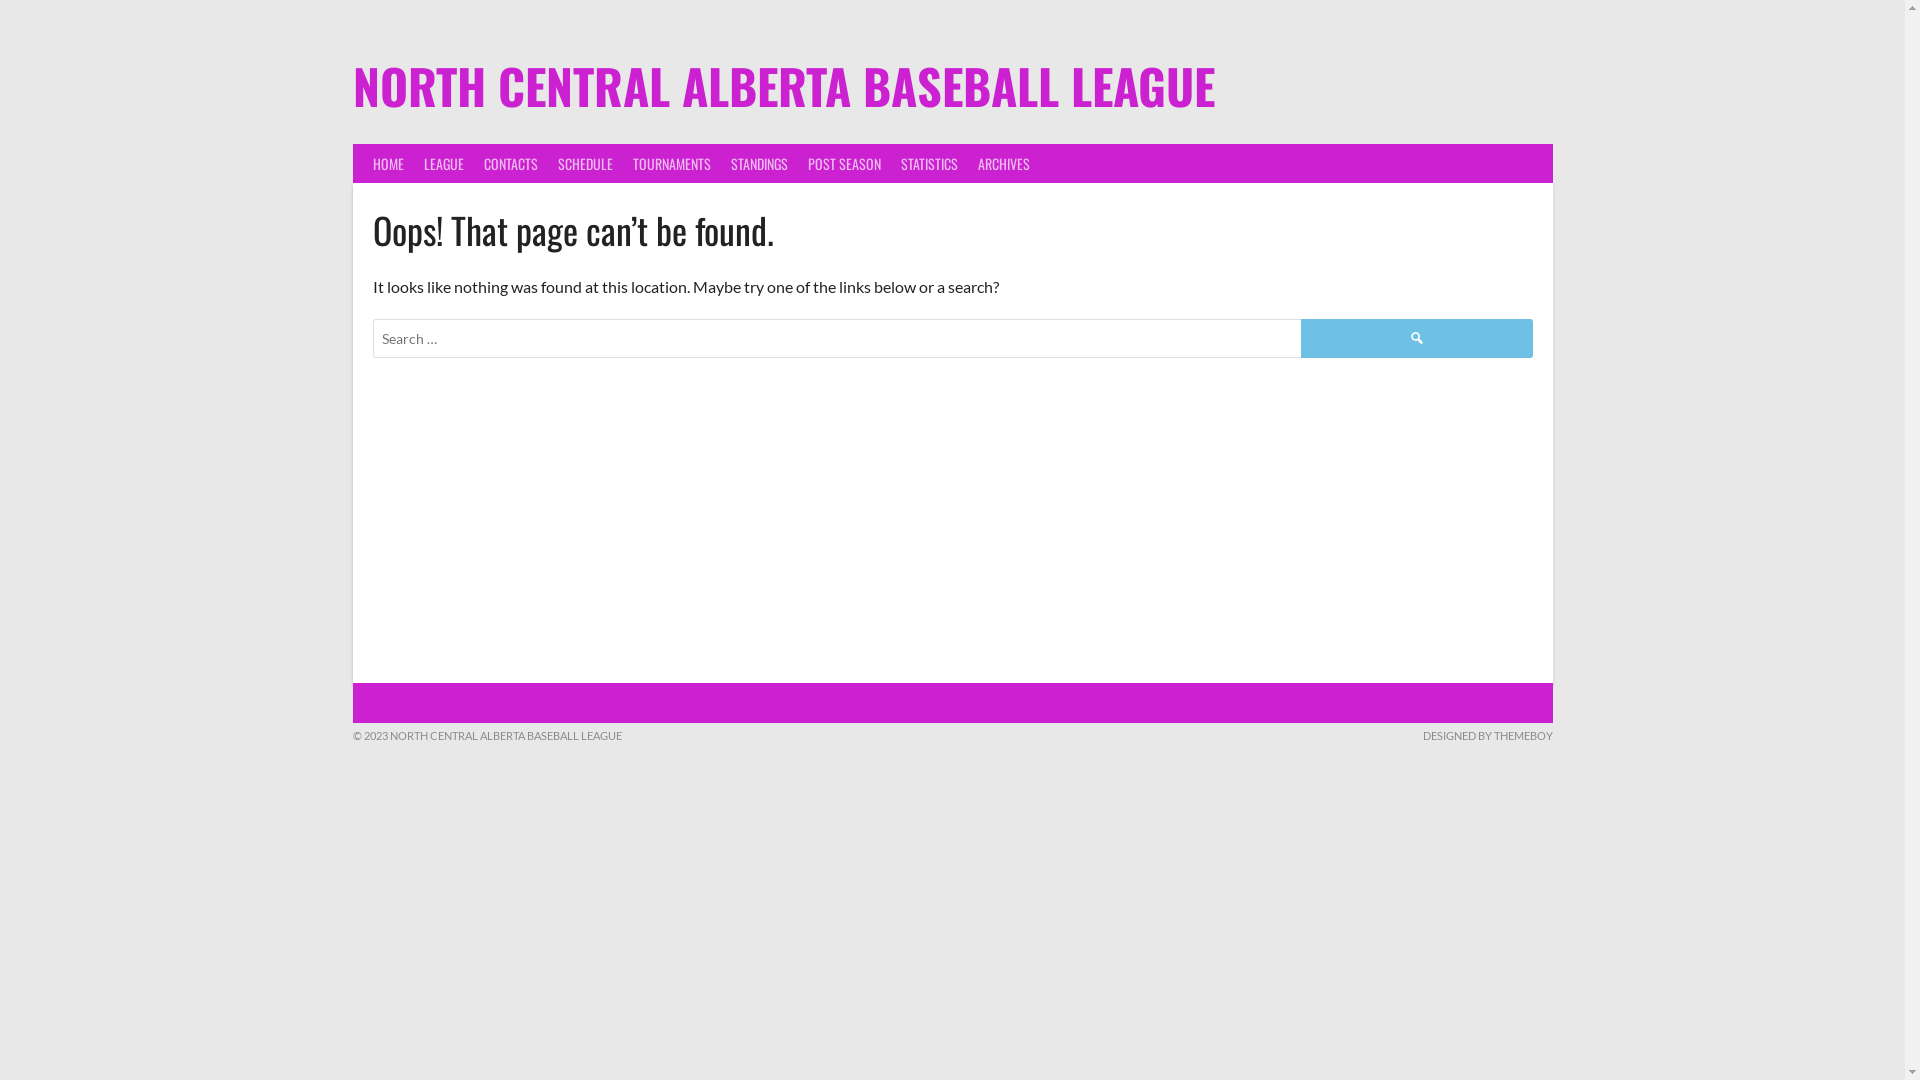 Image resolution: width=1920 pixels, height=1080 pixels. I want to click on Search, so click(1416, 338).